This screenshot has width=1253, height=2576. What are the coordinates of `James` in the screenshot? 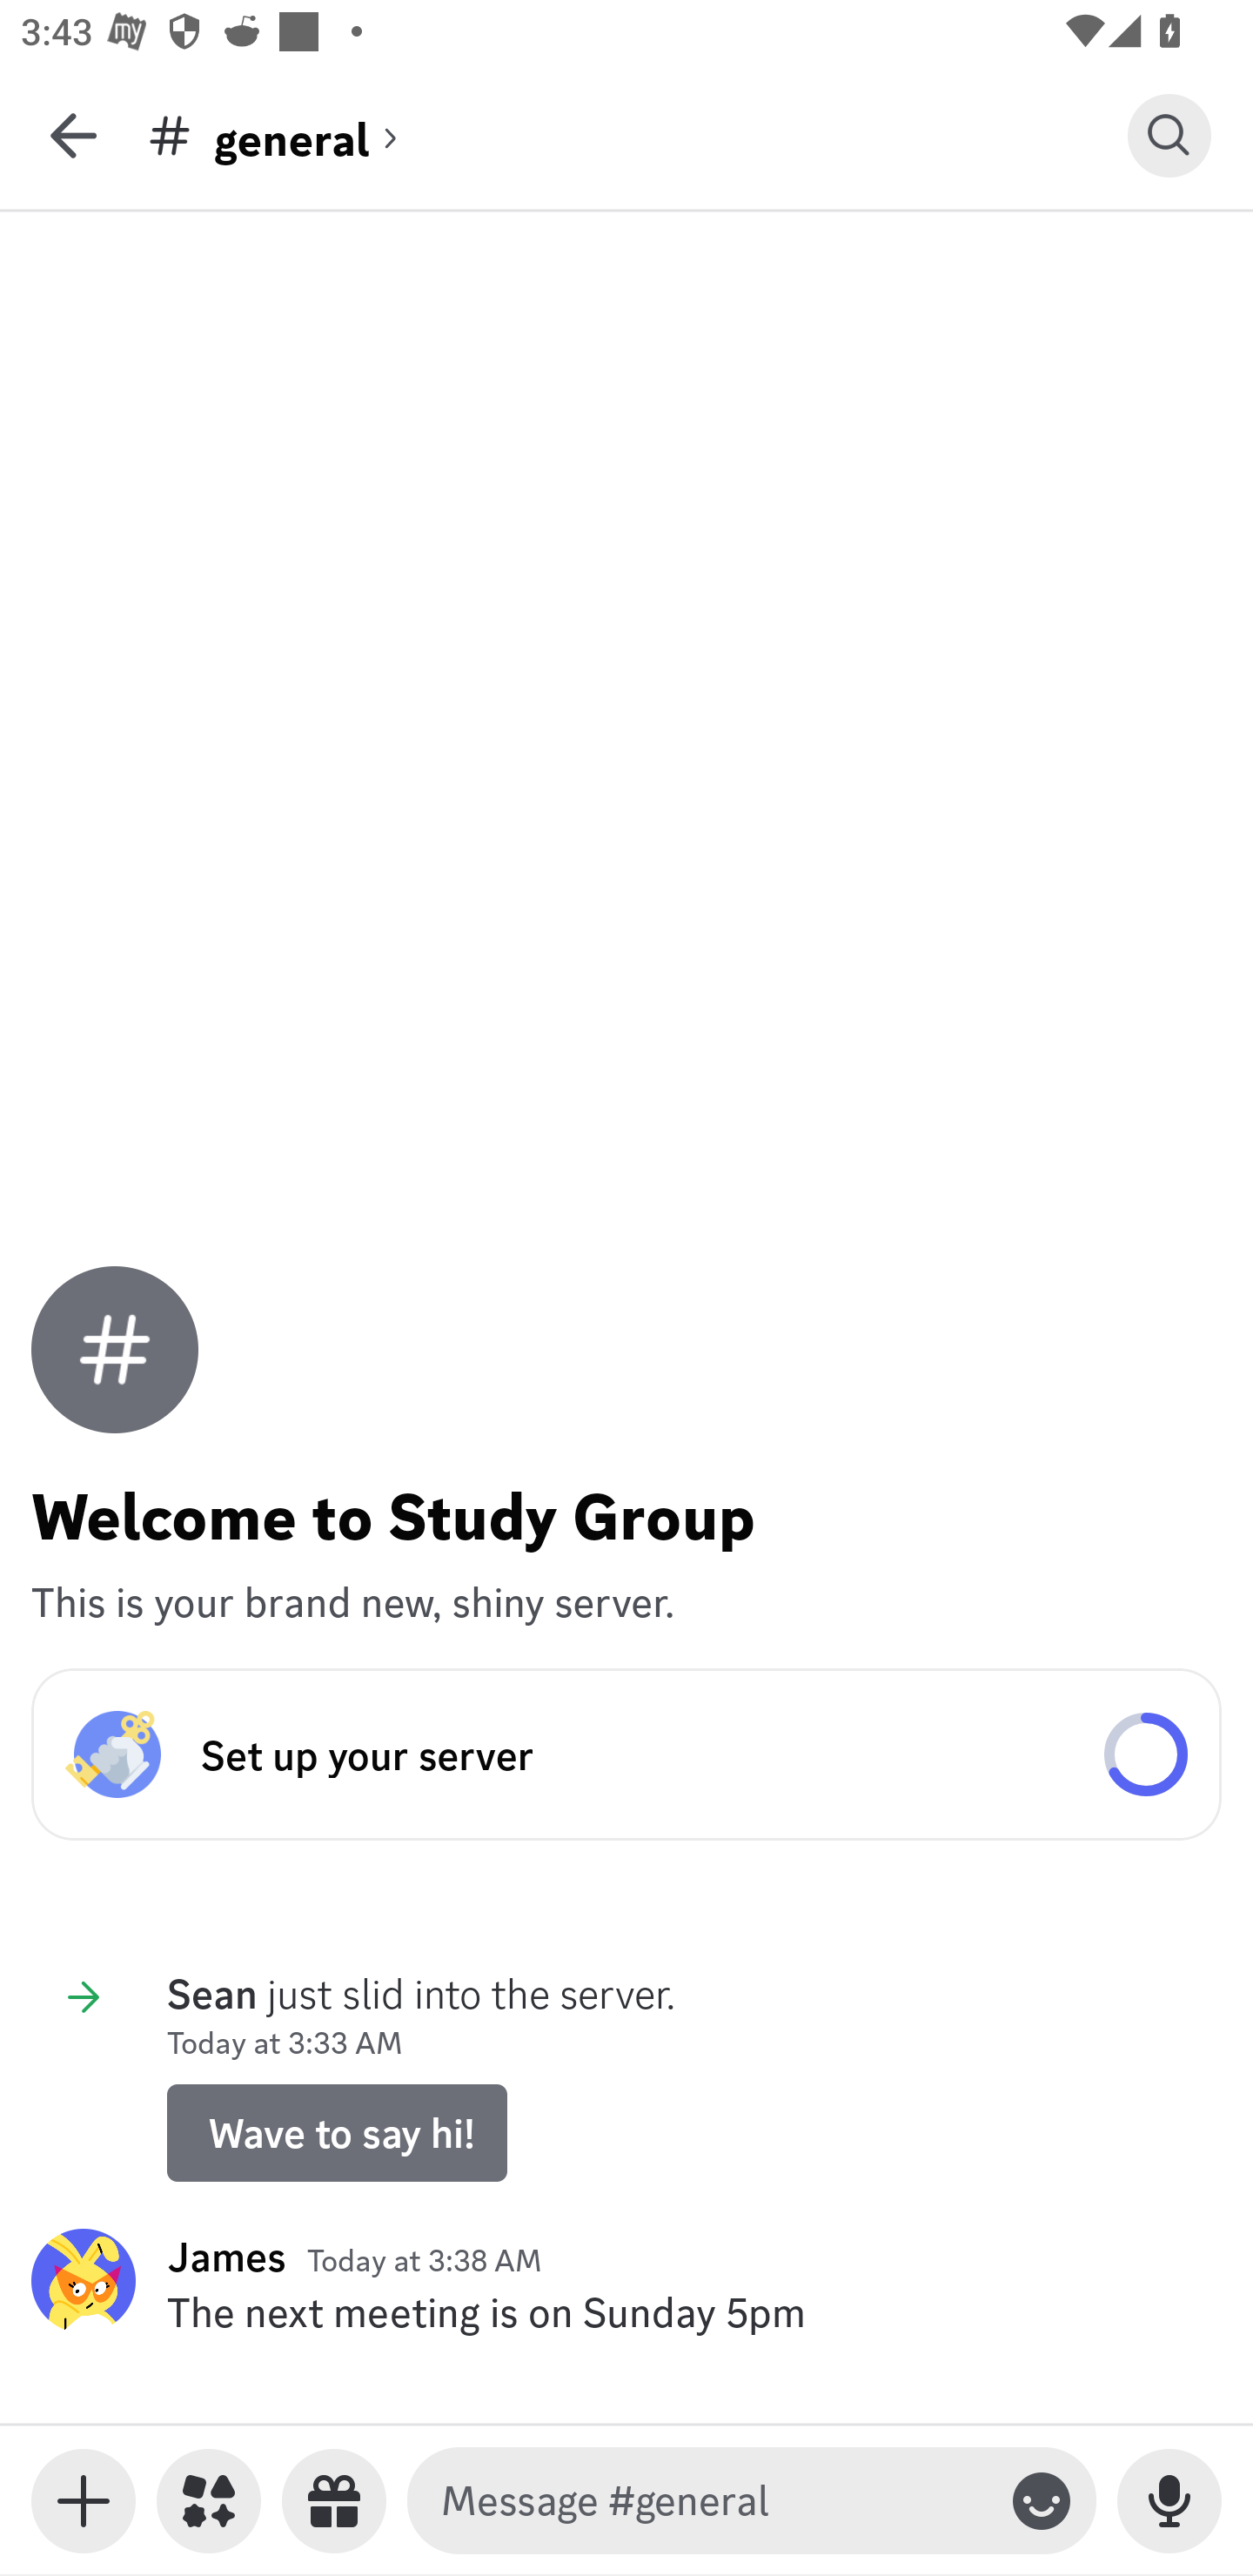 It's located at (226, 2256).